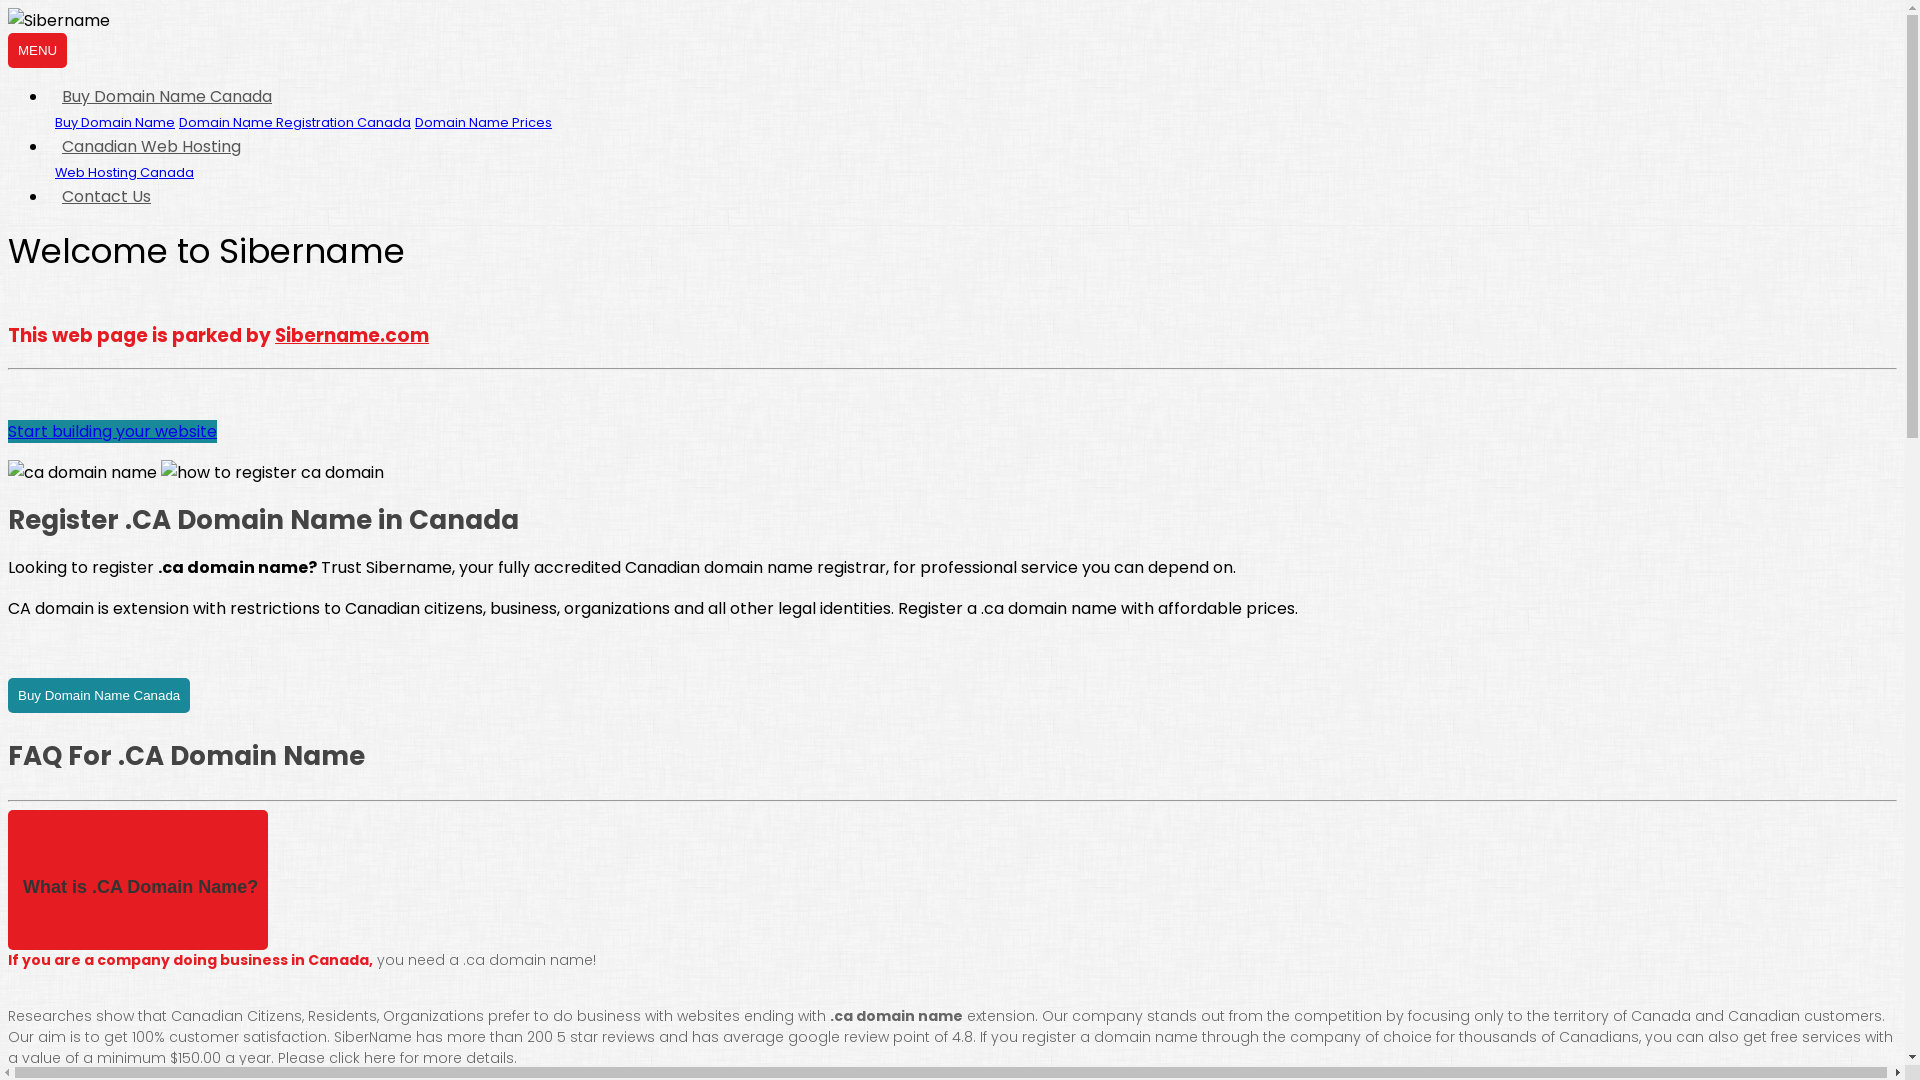  What do you see at coordinates (38, 50) in the screenshot?
I see `MENU` at bounding box center [38, 50].